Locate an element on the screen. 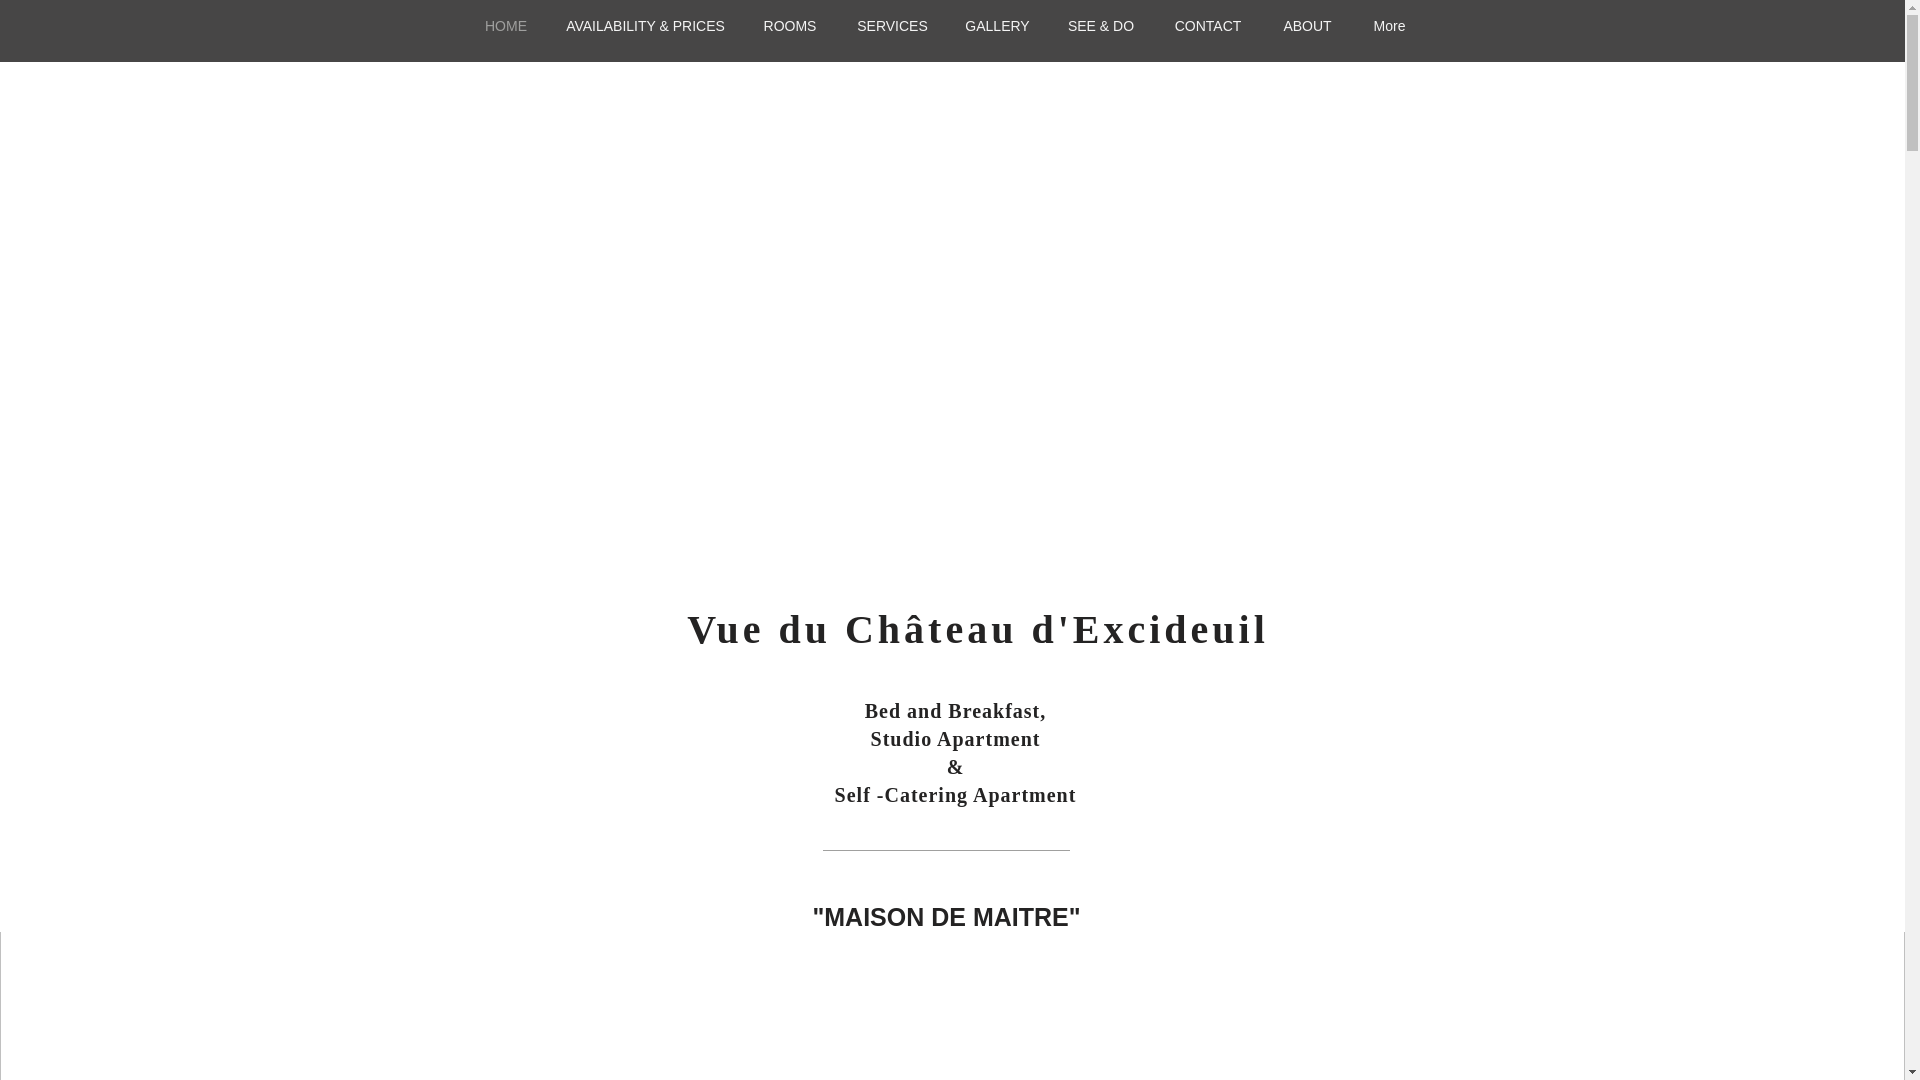 The width and height of the screenshot is (1920, 1080). ROOMS is located at coordinates (790, 26).